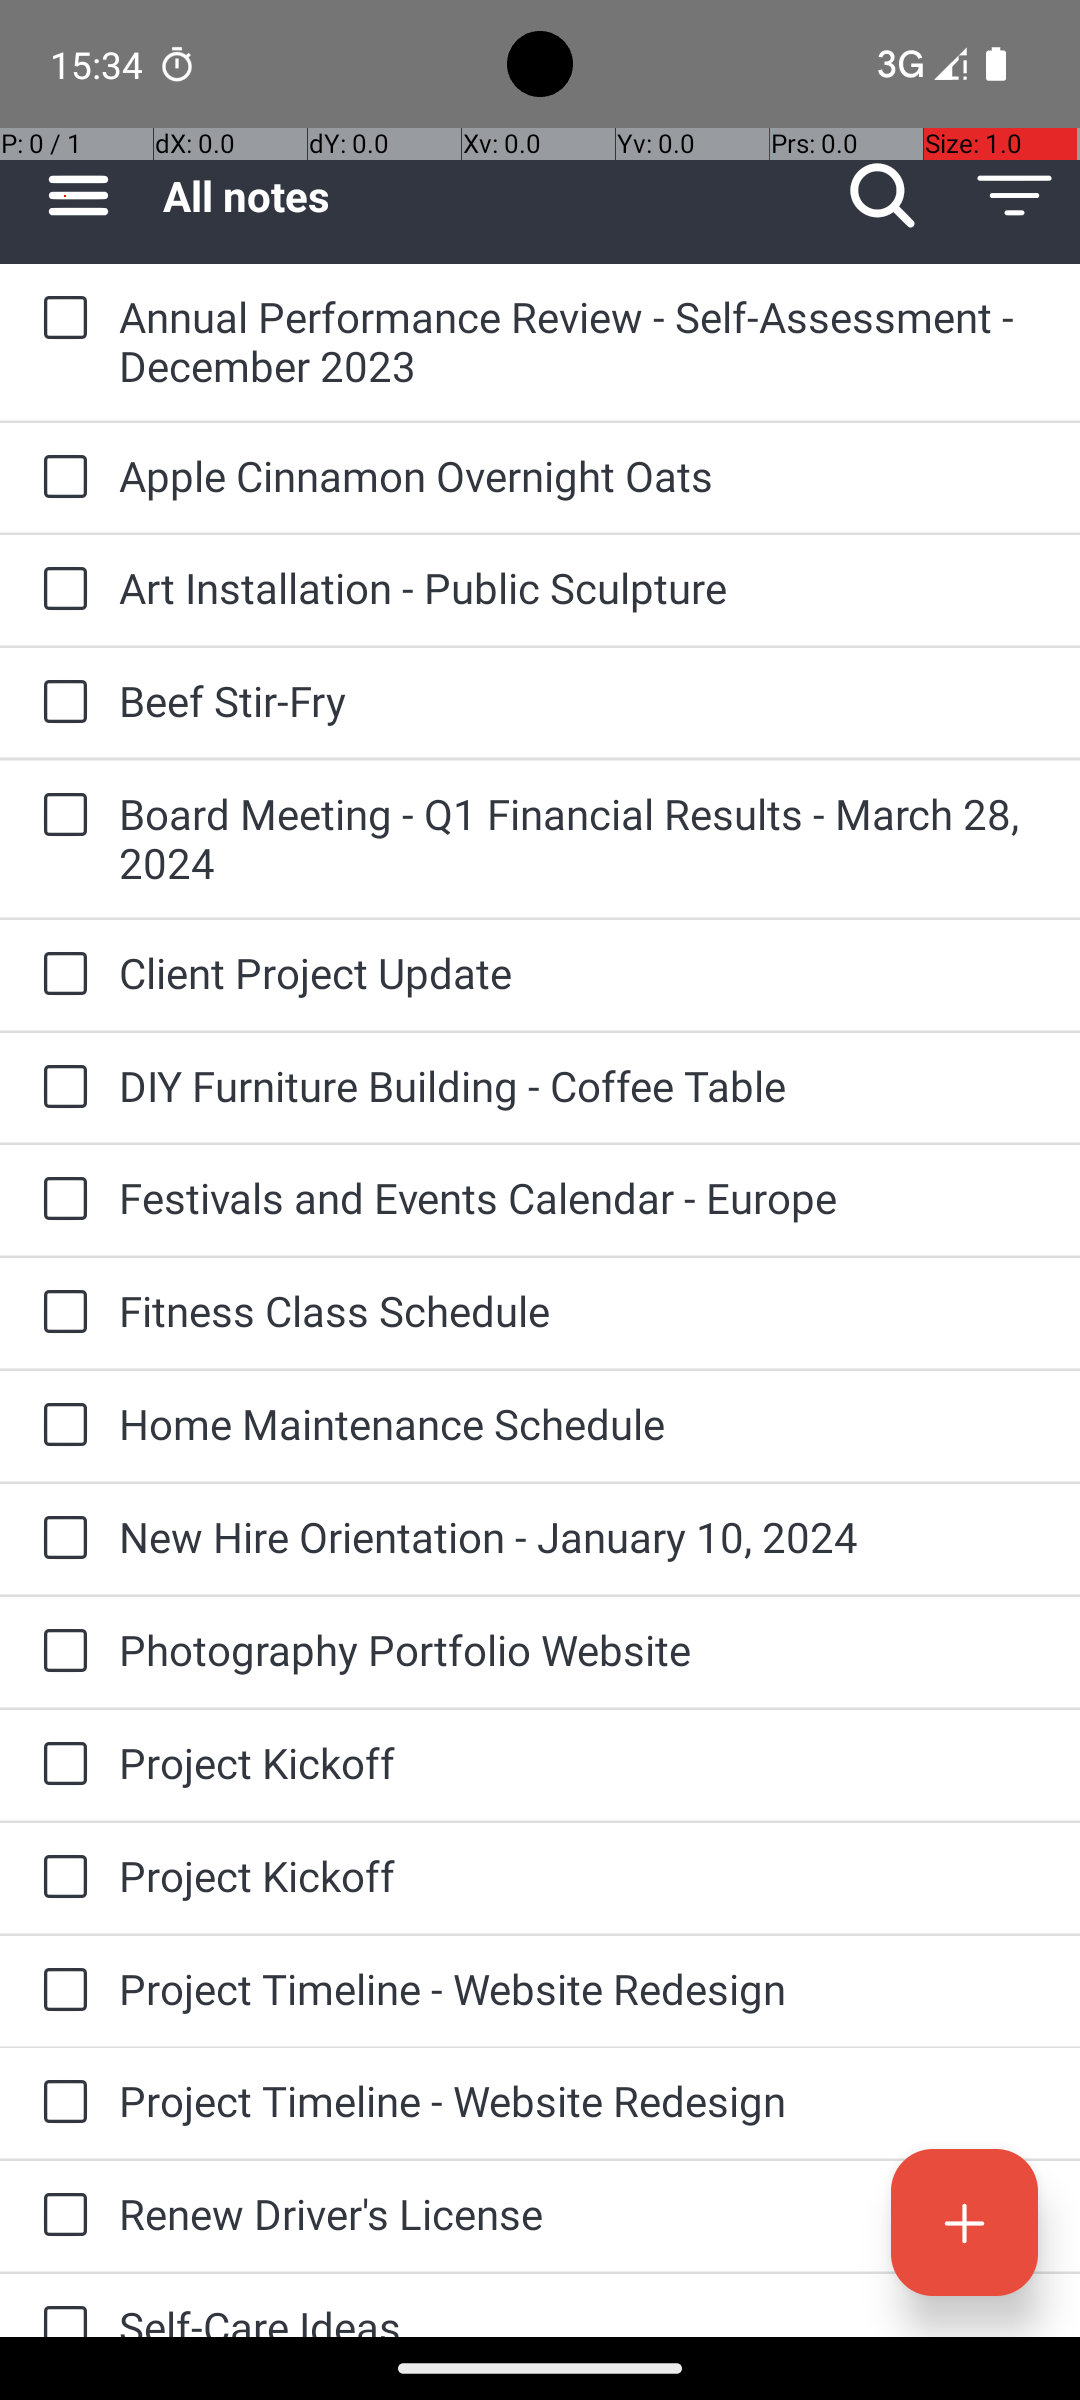 This screenshot has height=2400, width=1080. I want to click on to-do: Beef Stir-Fry, so click(60, 703).